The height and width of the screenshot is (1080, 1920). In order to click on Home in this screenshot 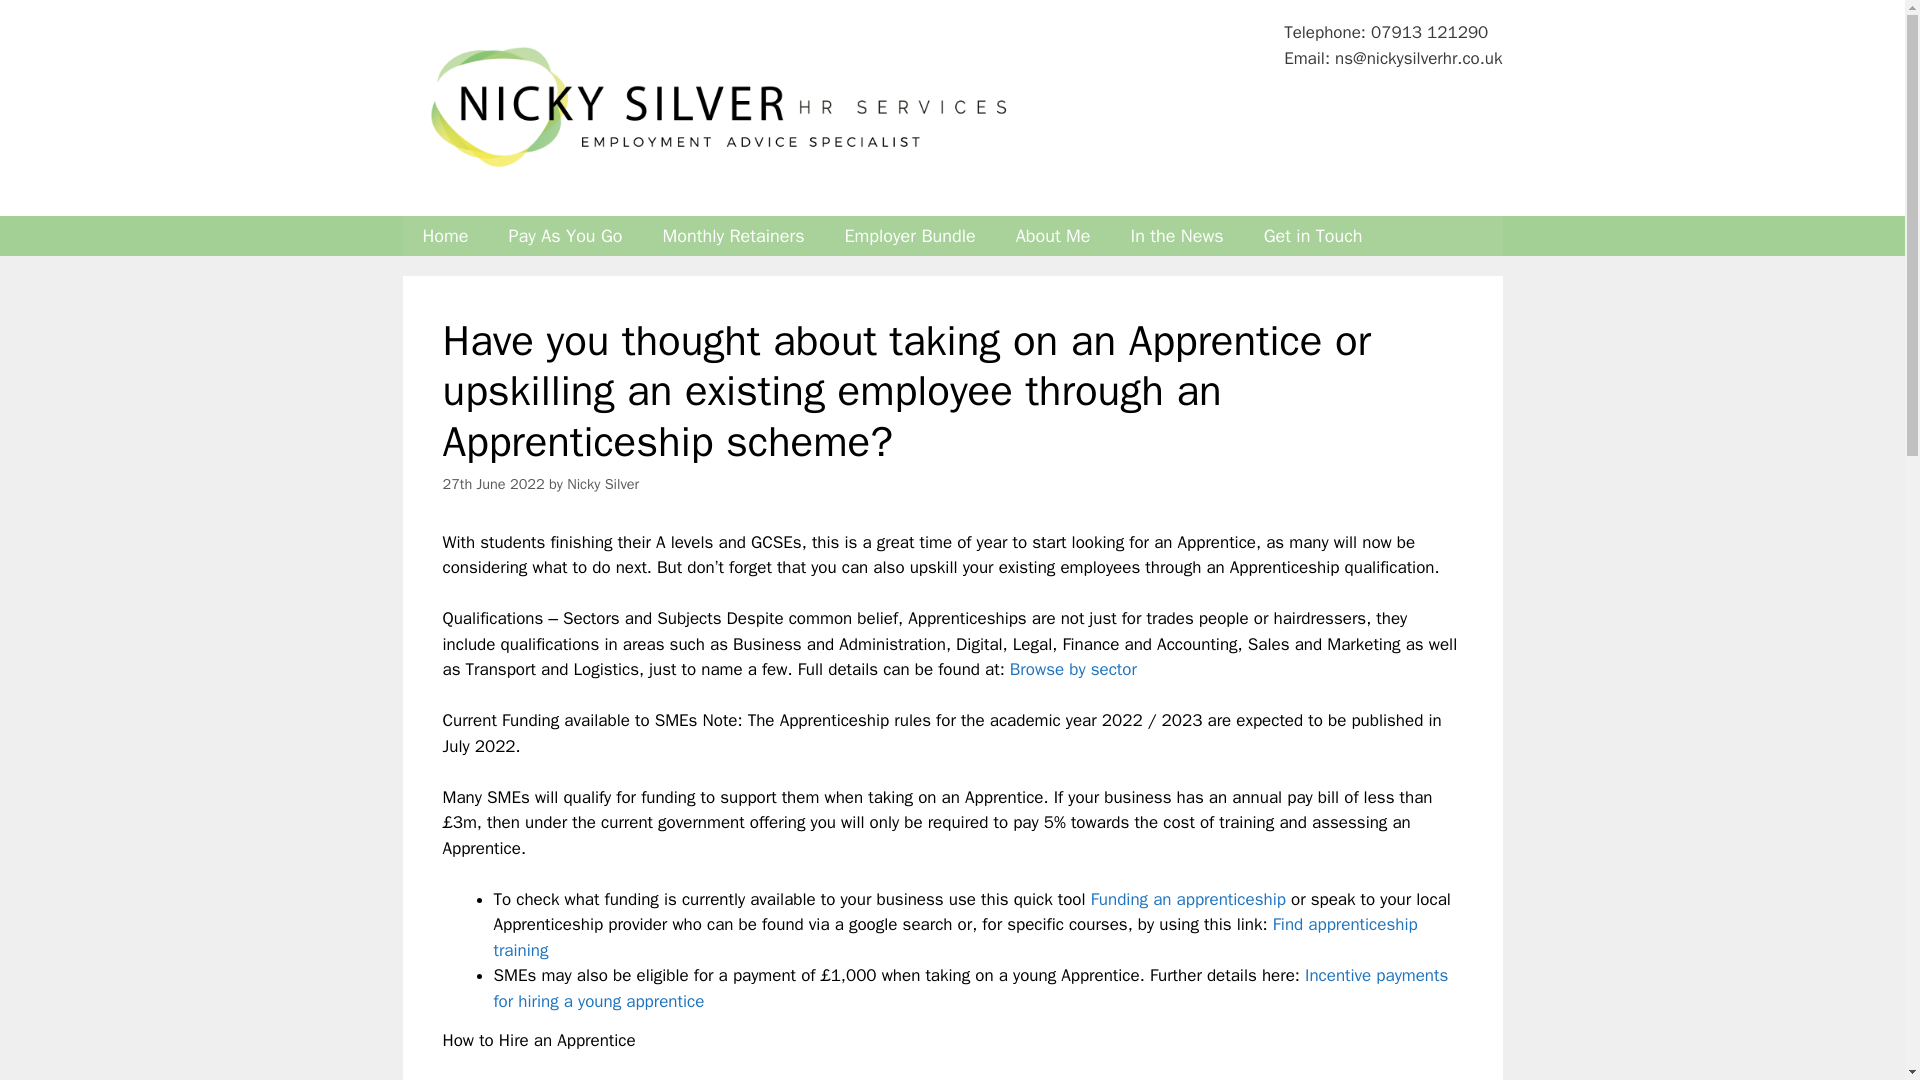, I will do `click(444, 236)`.